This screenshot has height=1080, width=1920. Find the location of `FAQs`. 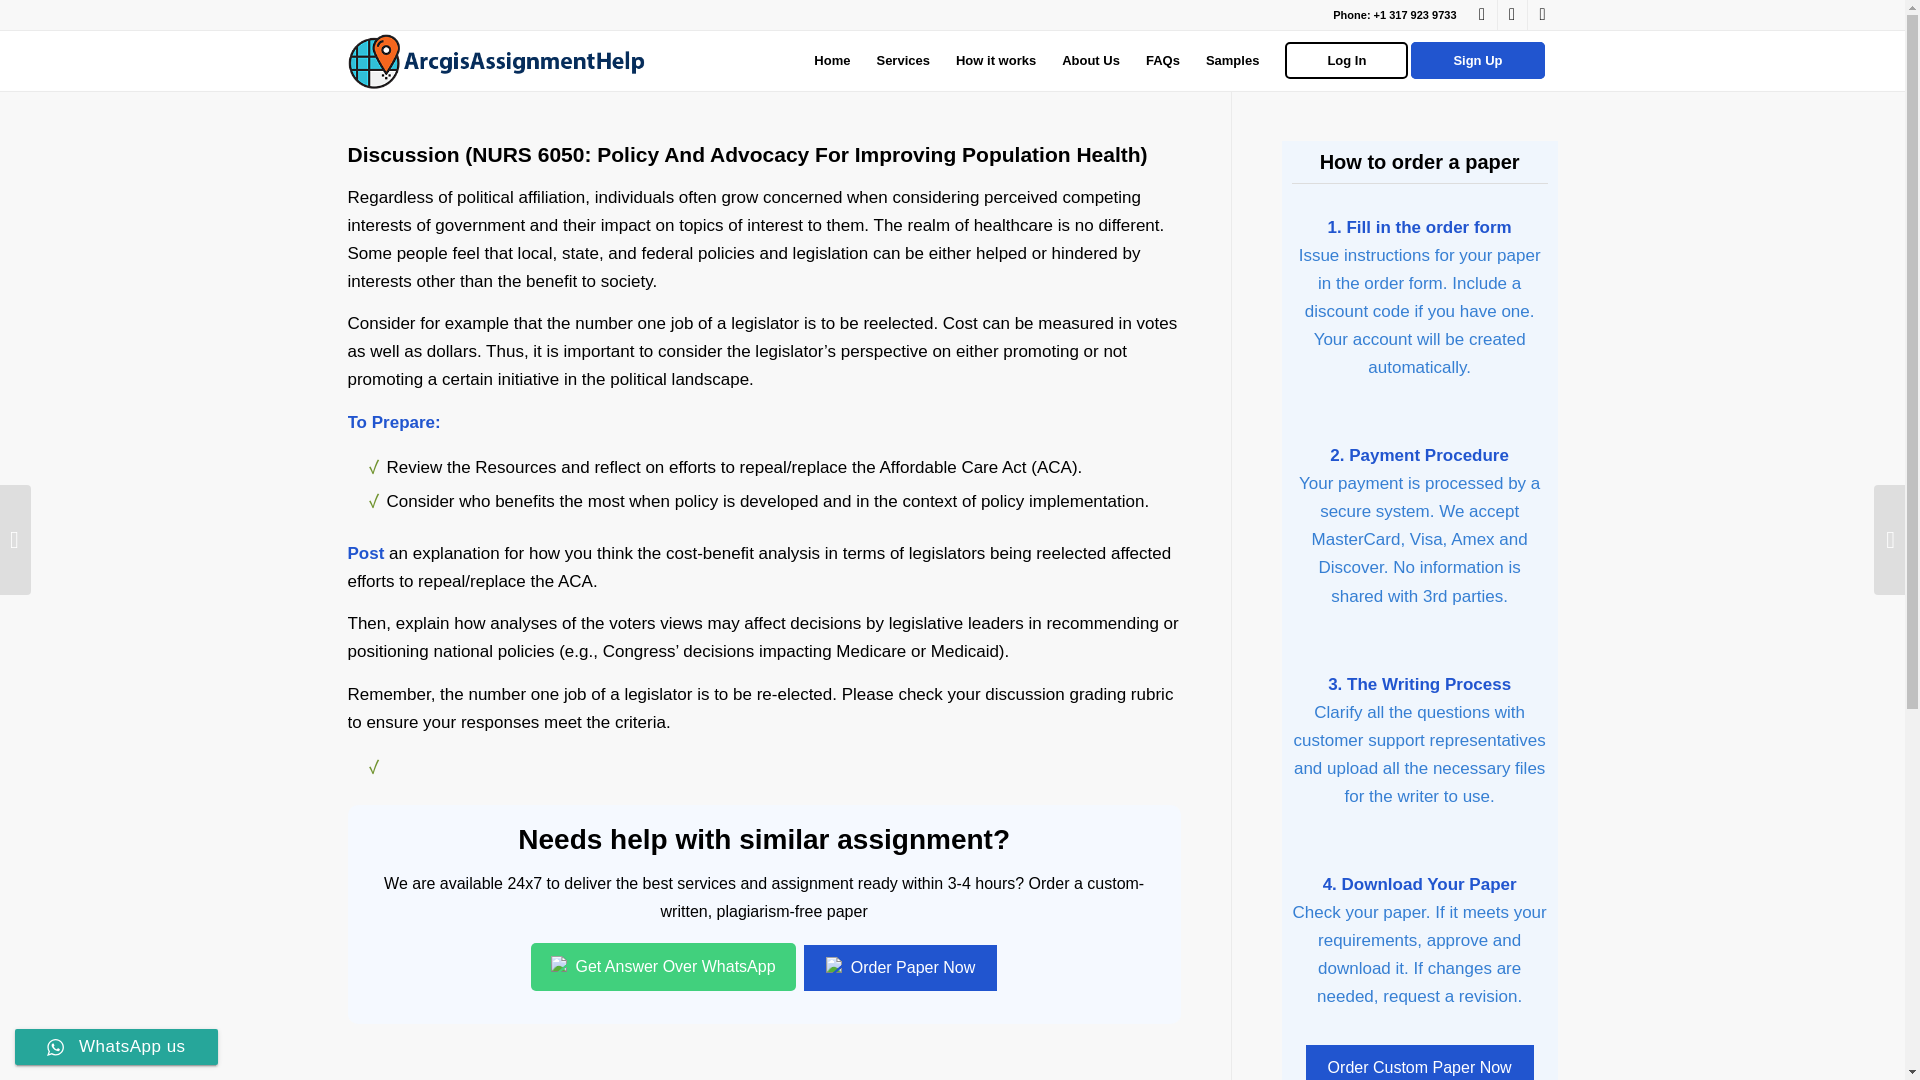

FAQs is located at coordinates (1162, 60).